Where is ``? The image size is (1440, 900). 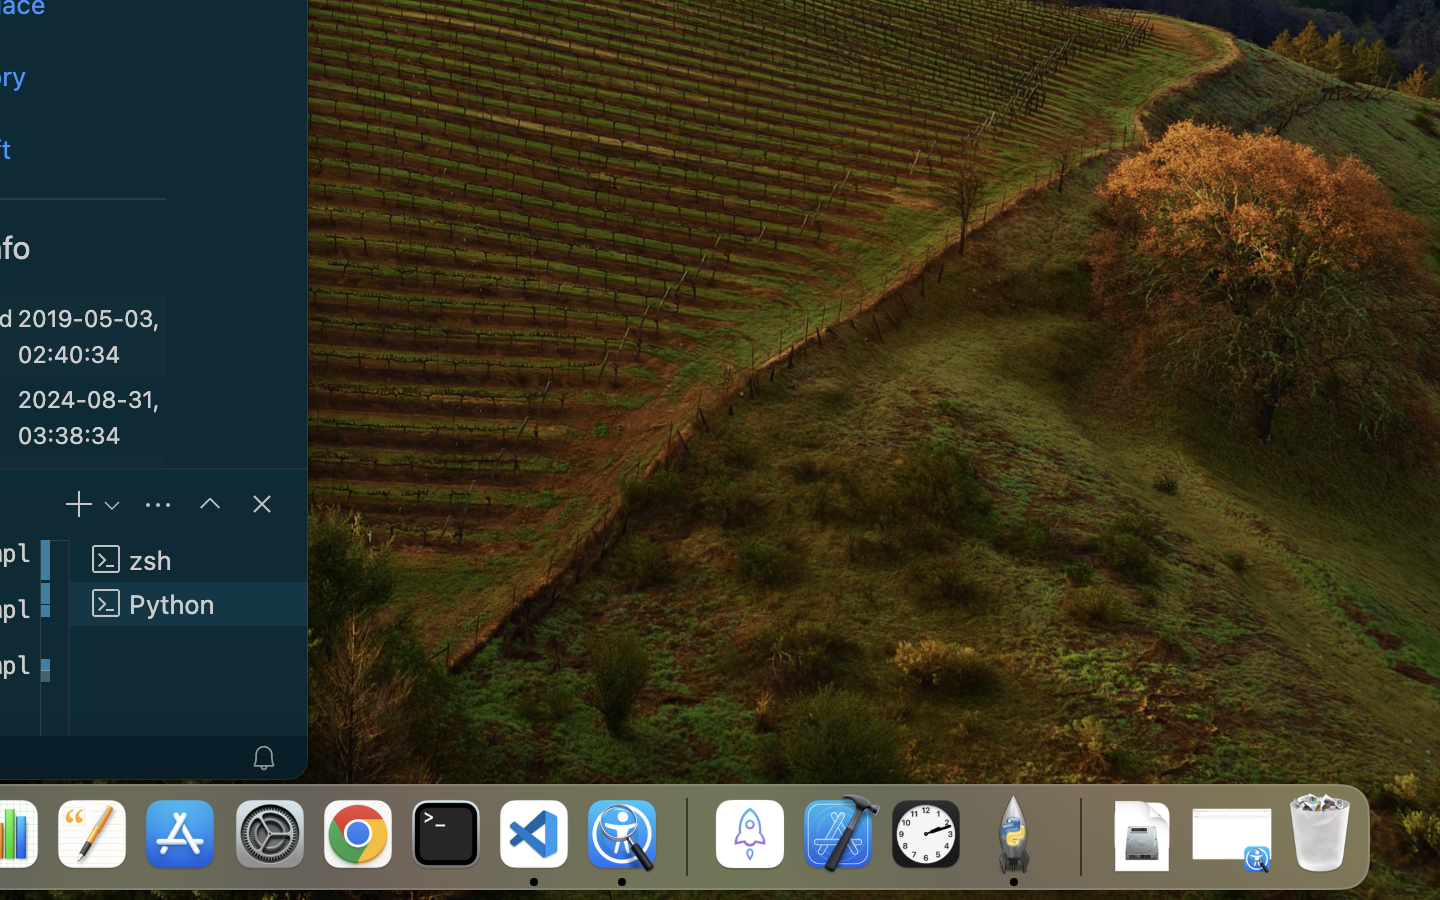  is located at coordinates (262, 504).